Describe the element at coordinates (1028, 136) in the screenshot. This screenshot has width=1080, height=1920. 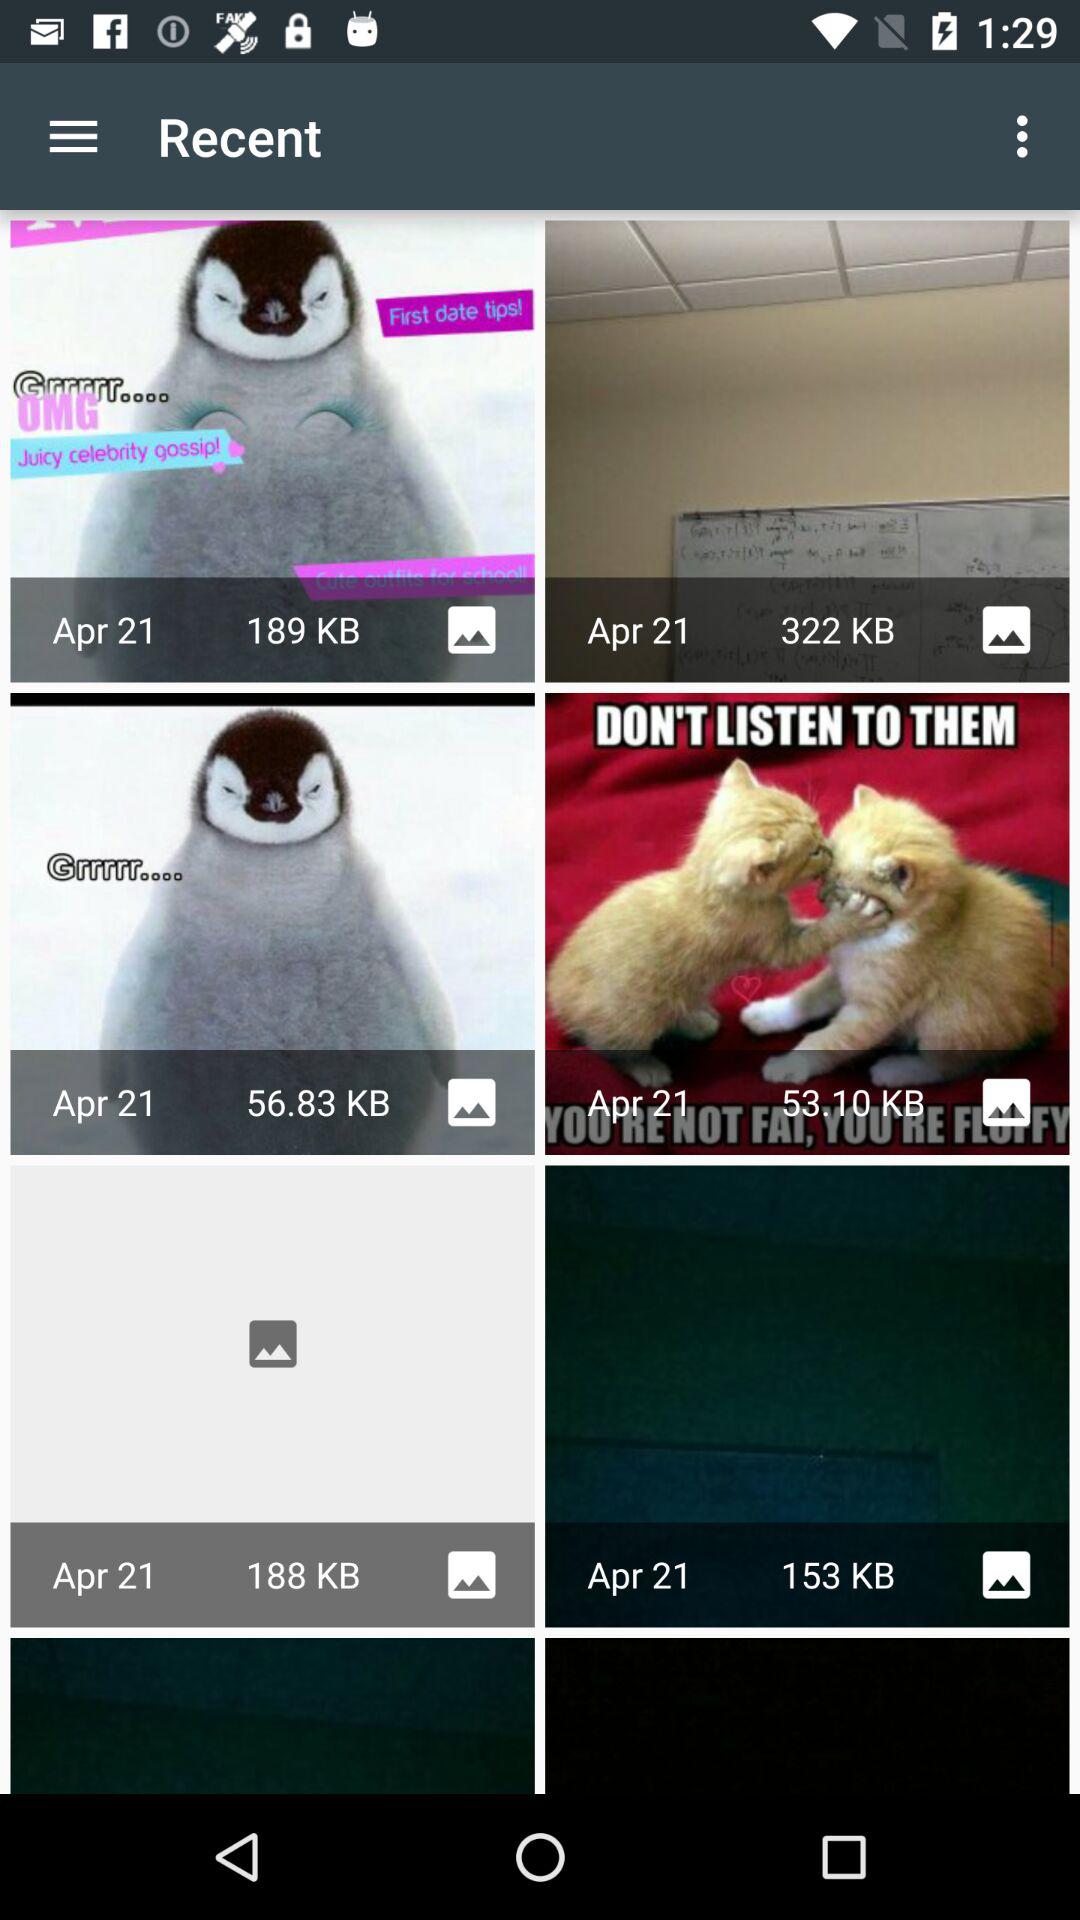
I see `launch app next to the recent icon` at that location.